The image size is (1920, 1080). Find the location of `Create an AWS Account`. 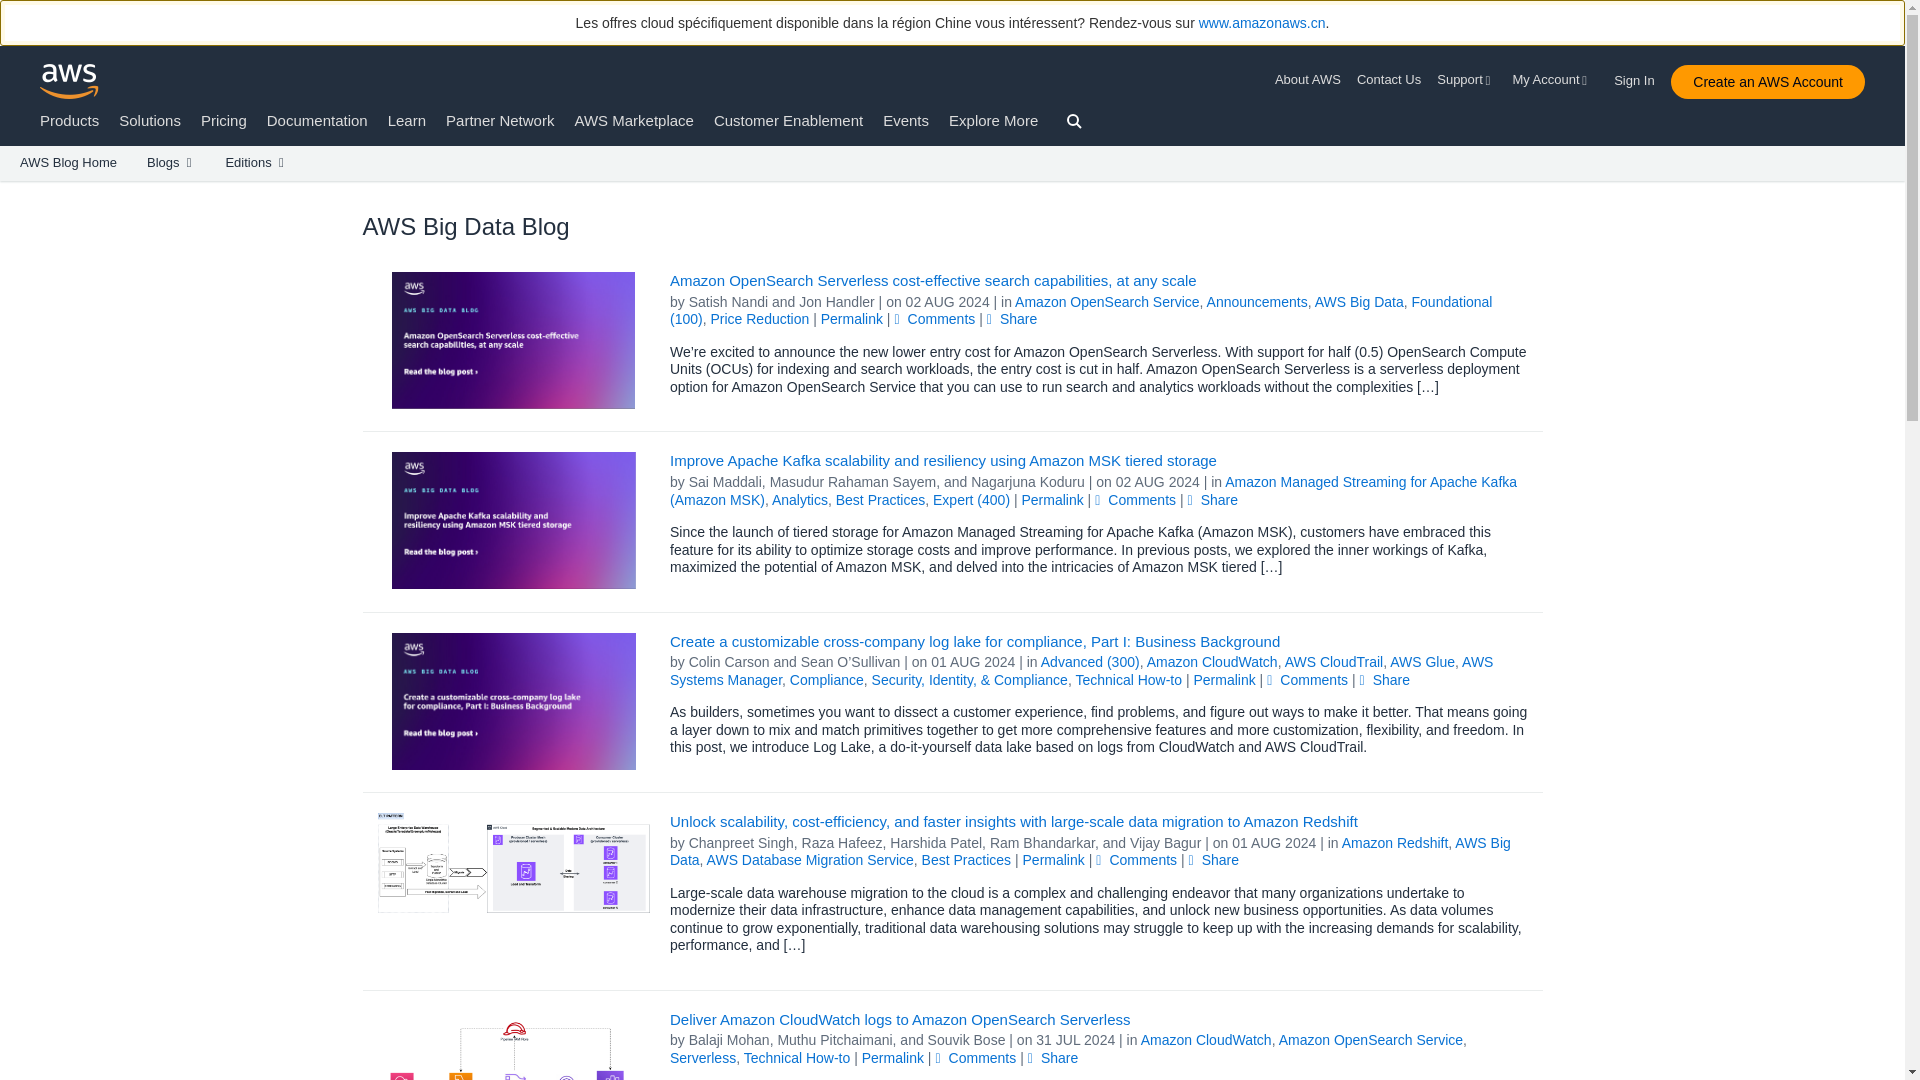

Create an AWS Account is located at coordinates (1767, 82).